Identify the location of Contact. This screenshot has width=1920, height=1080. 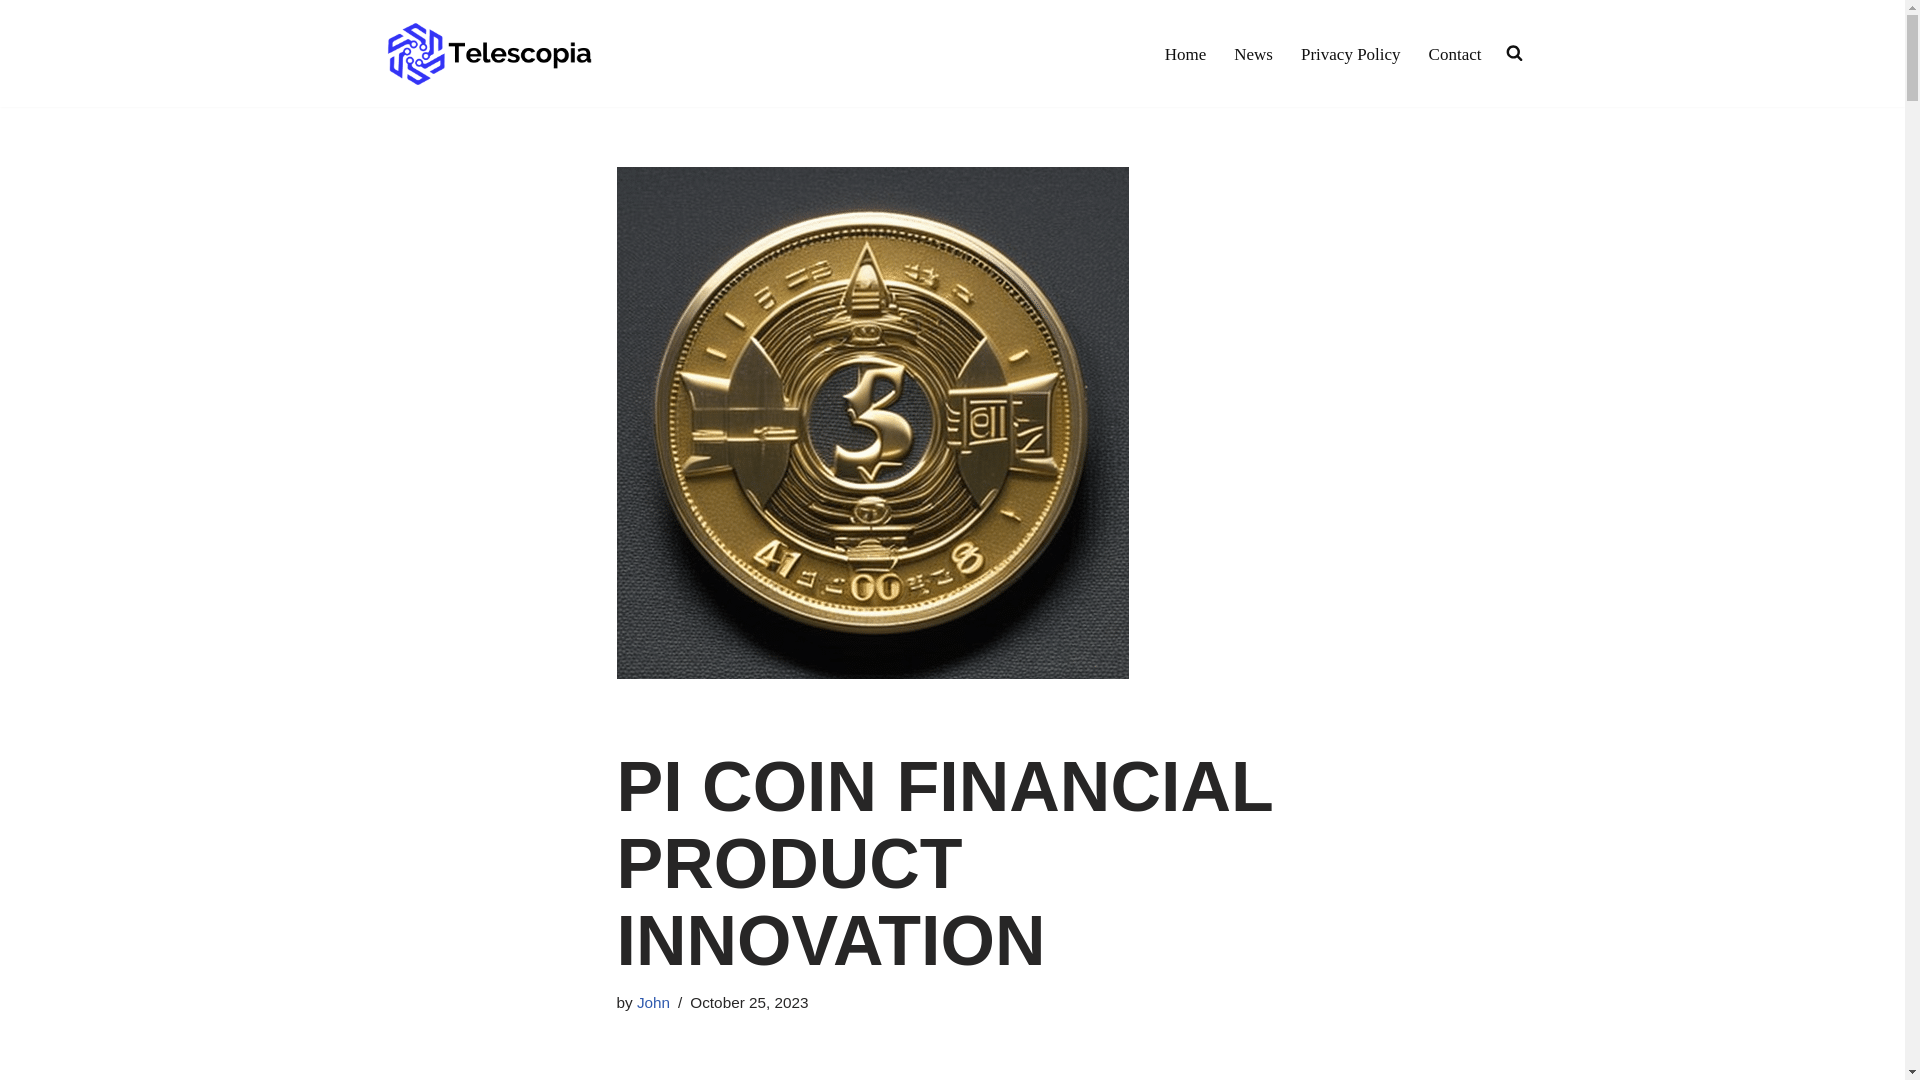
(1455, 54).